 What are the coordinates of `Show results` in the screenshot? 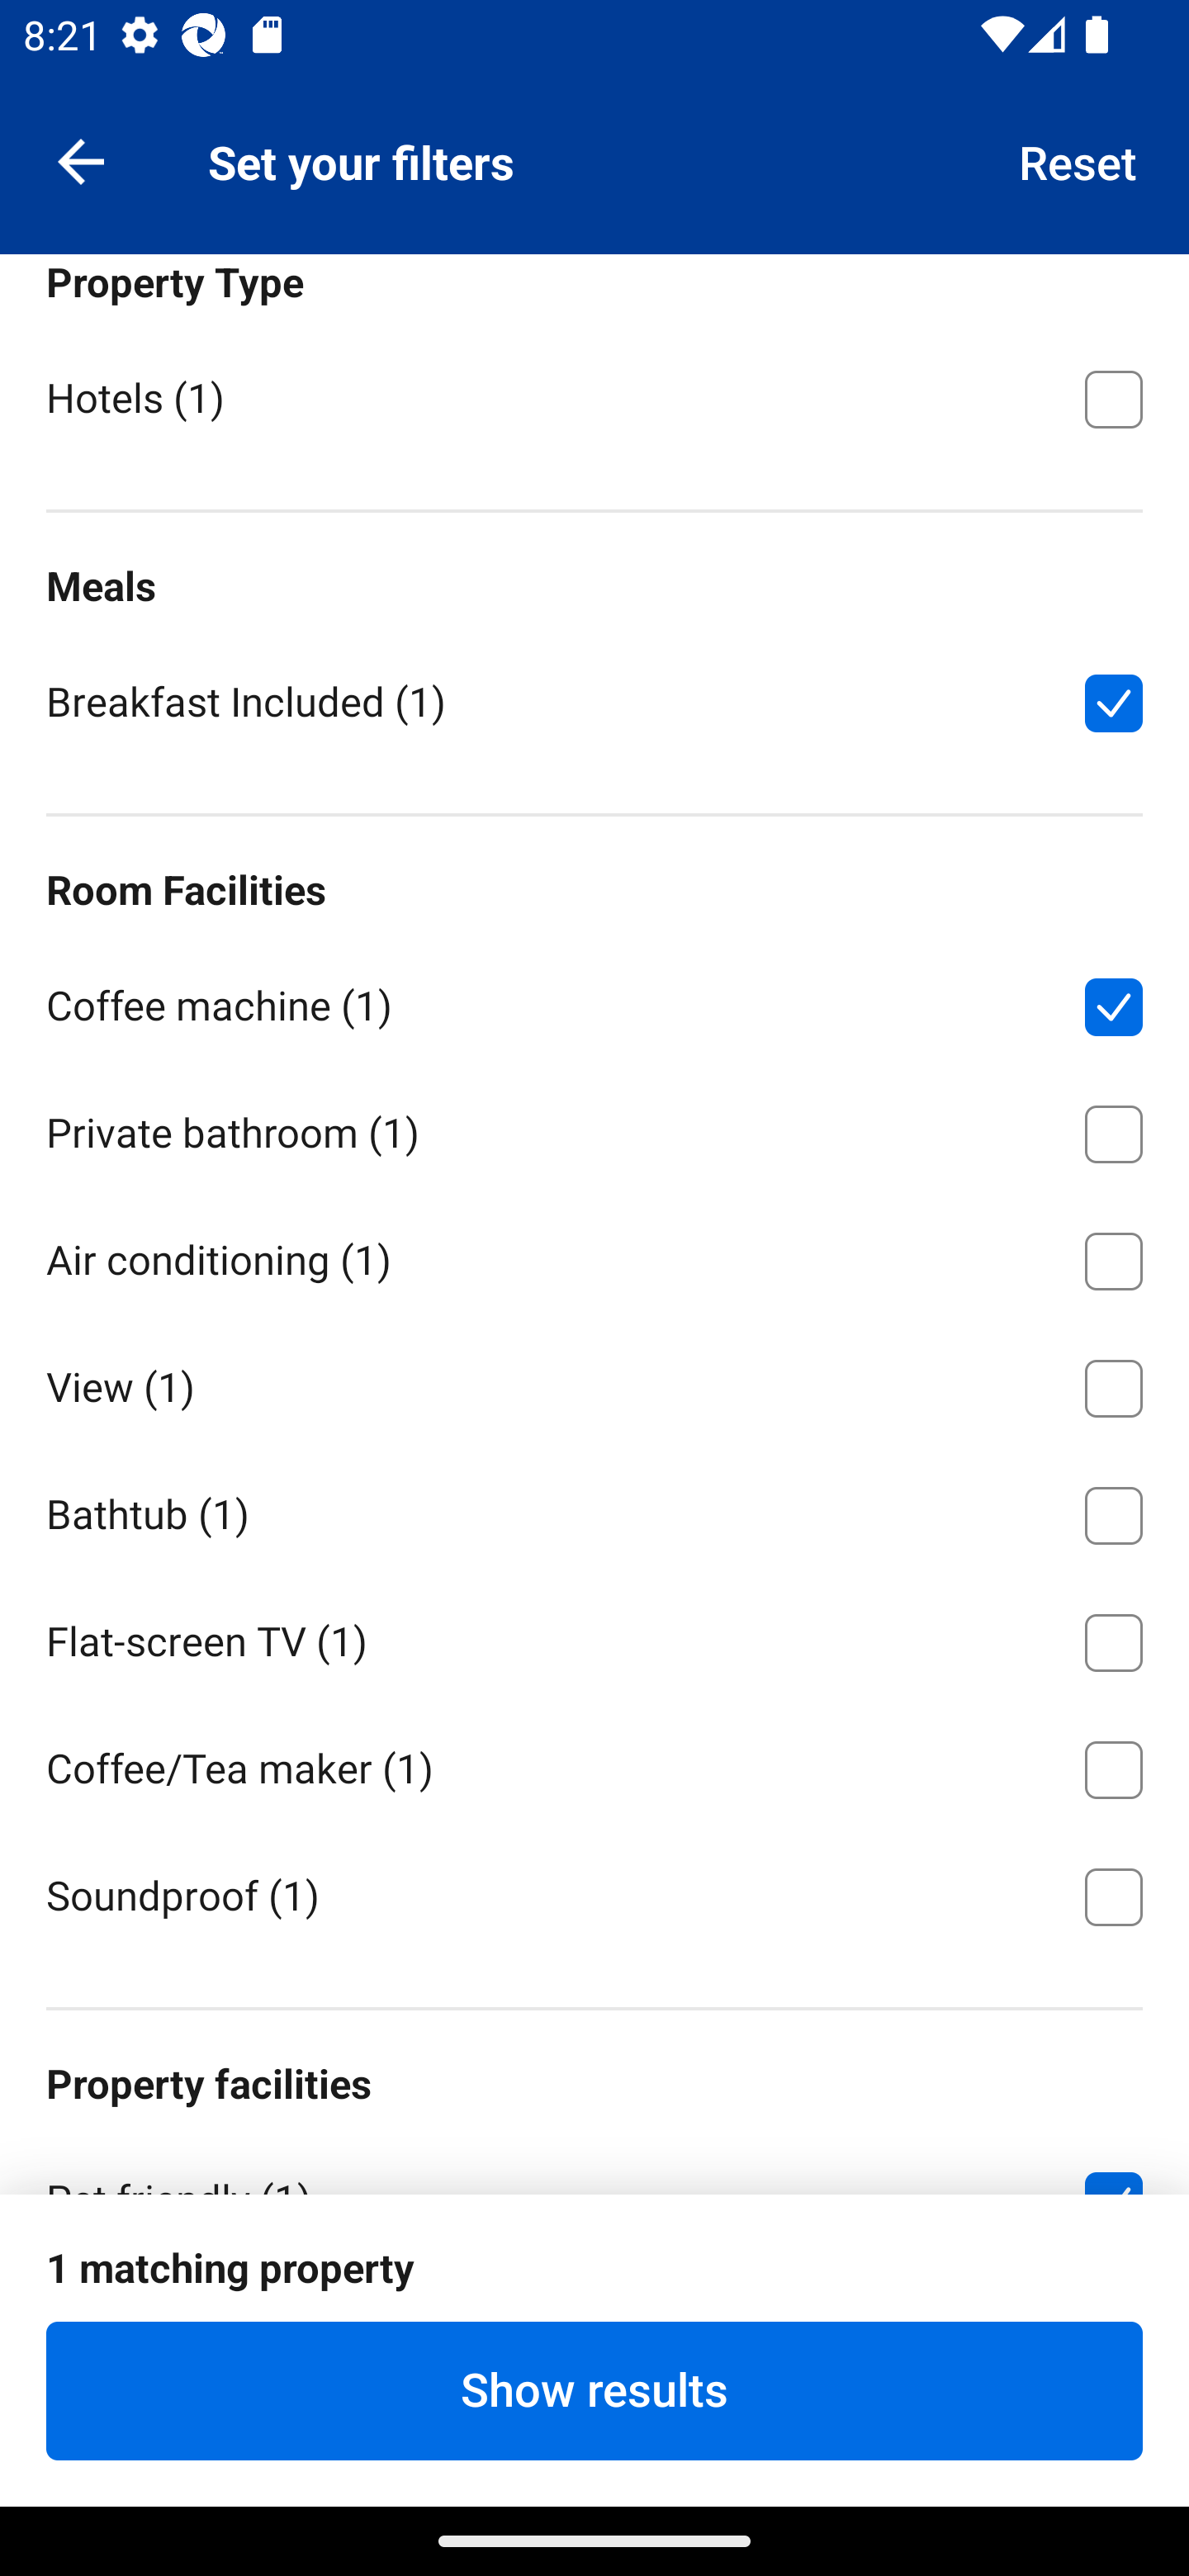 It's located at (594, 2390).